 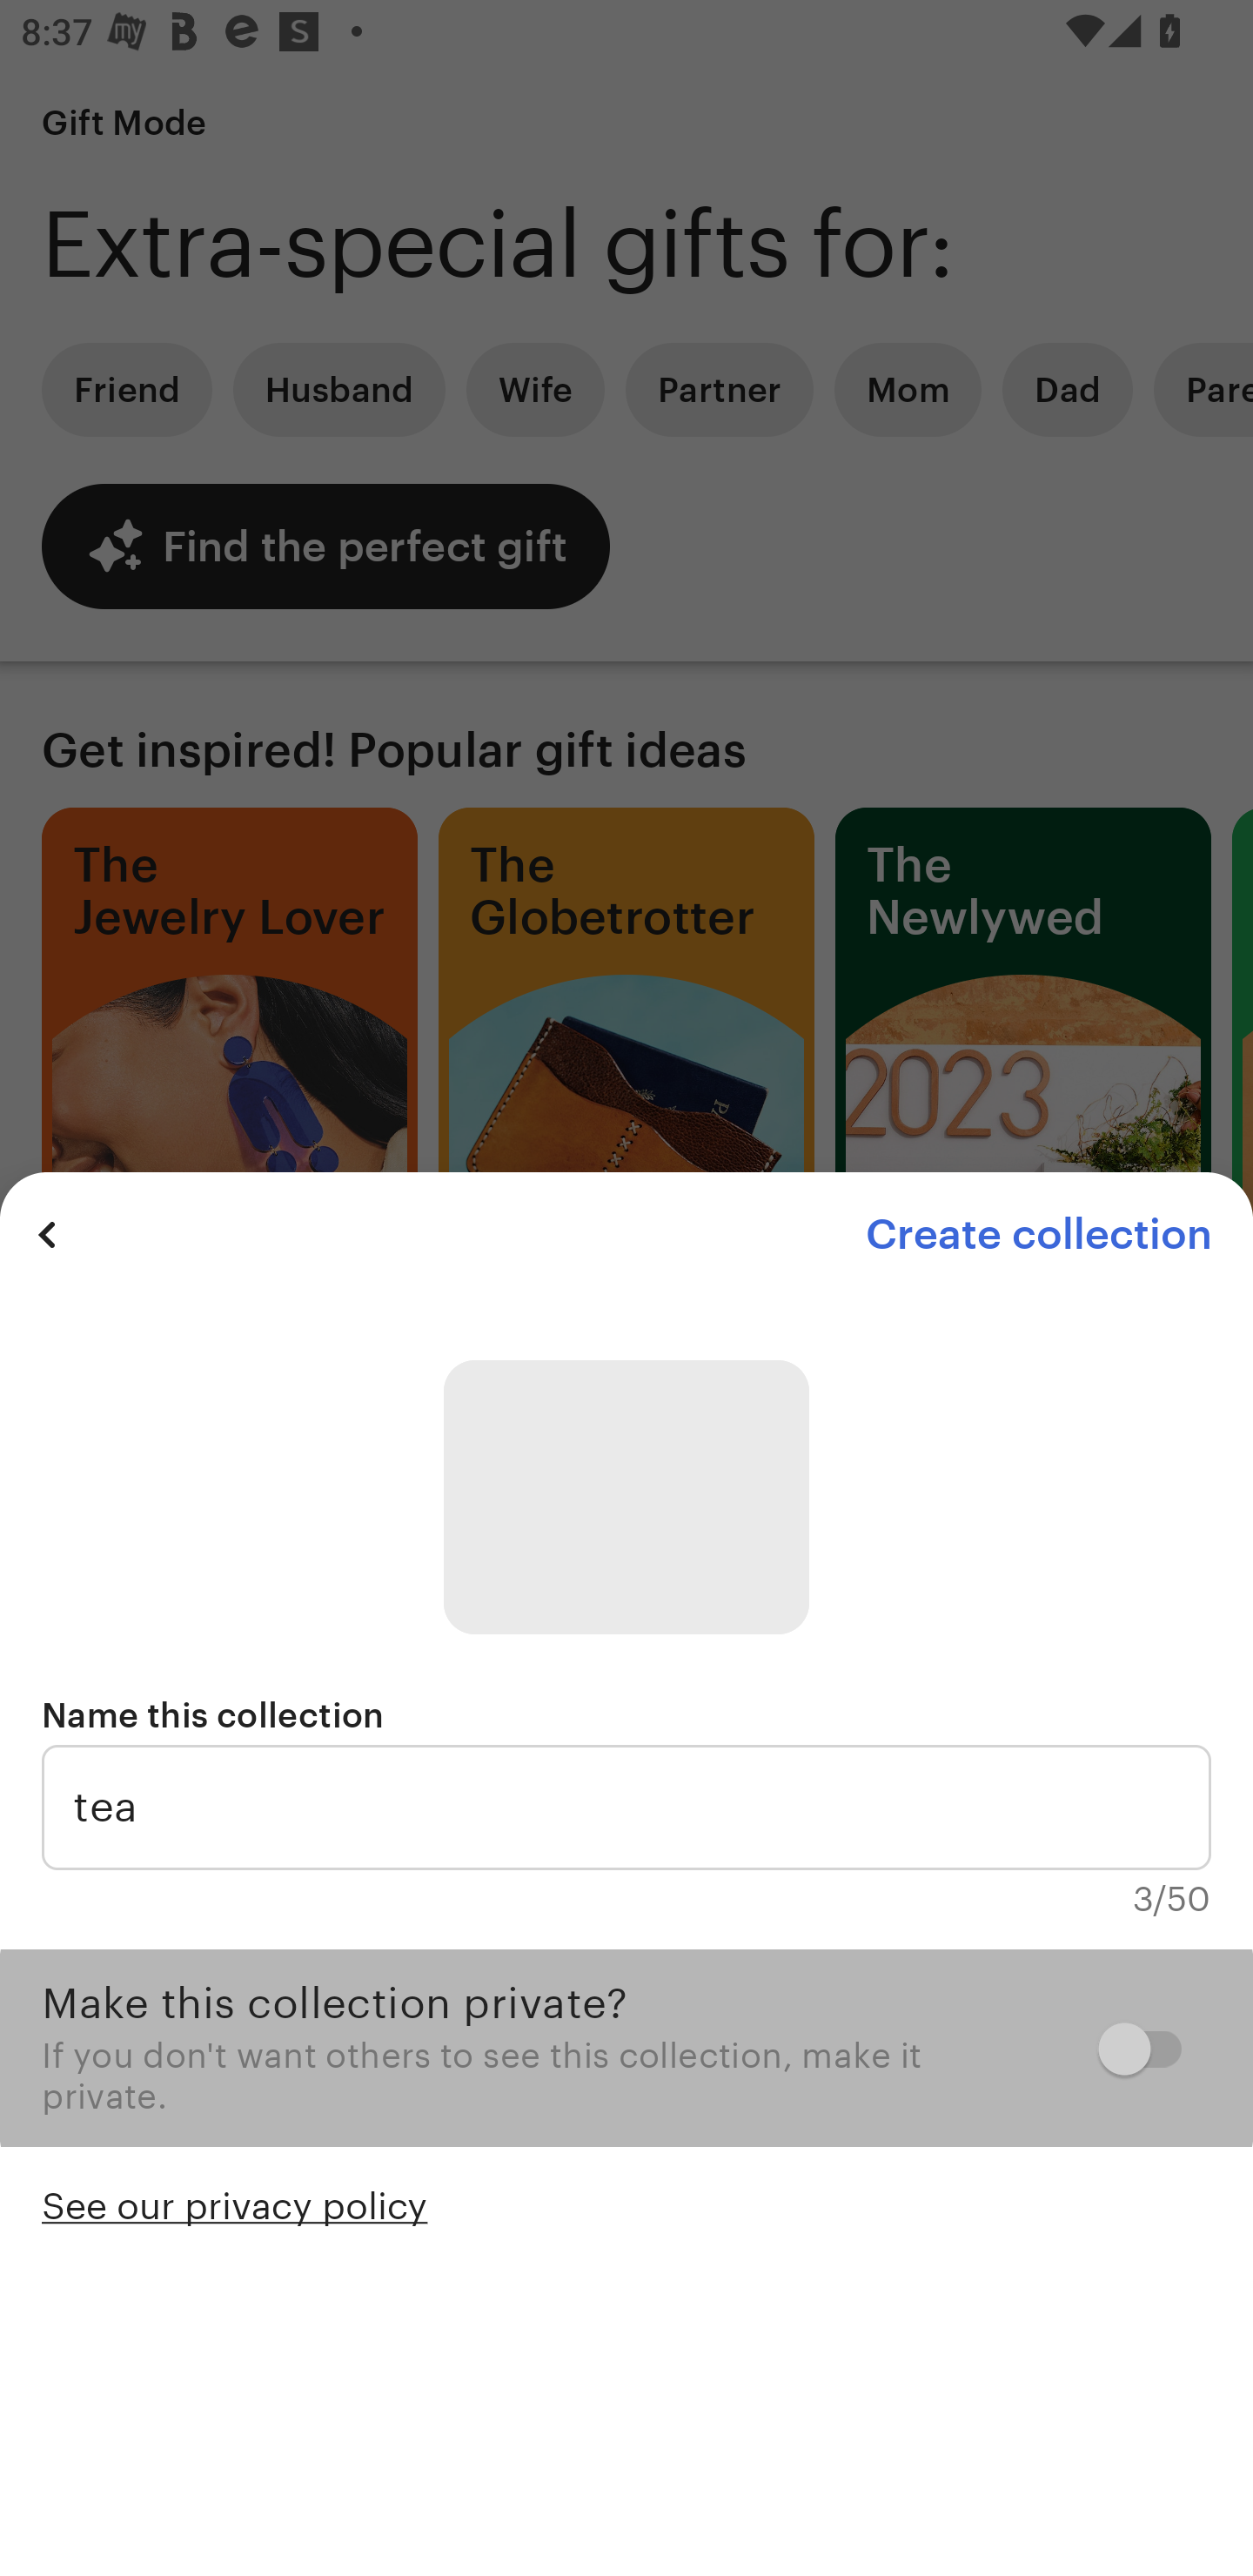 What do you see at coordinates (47, 1234) in the screenshot?
I see `Previous` at bounding box center [47, 1234].